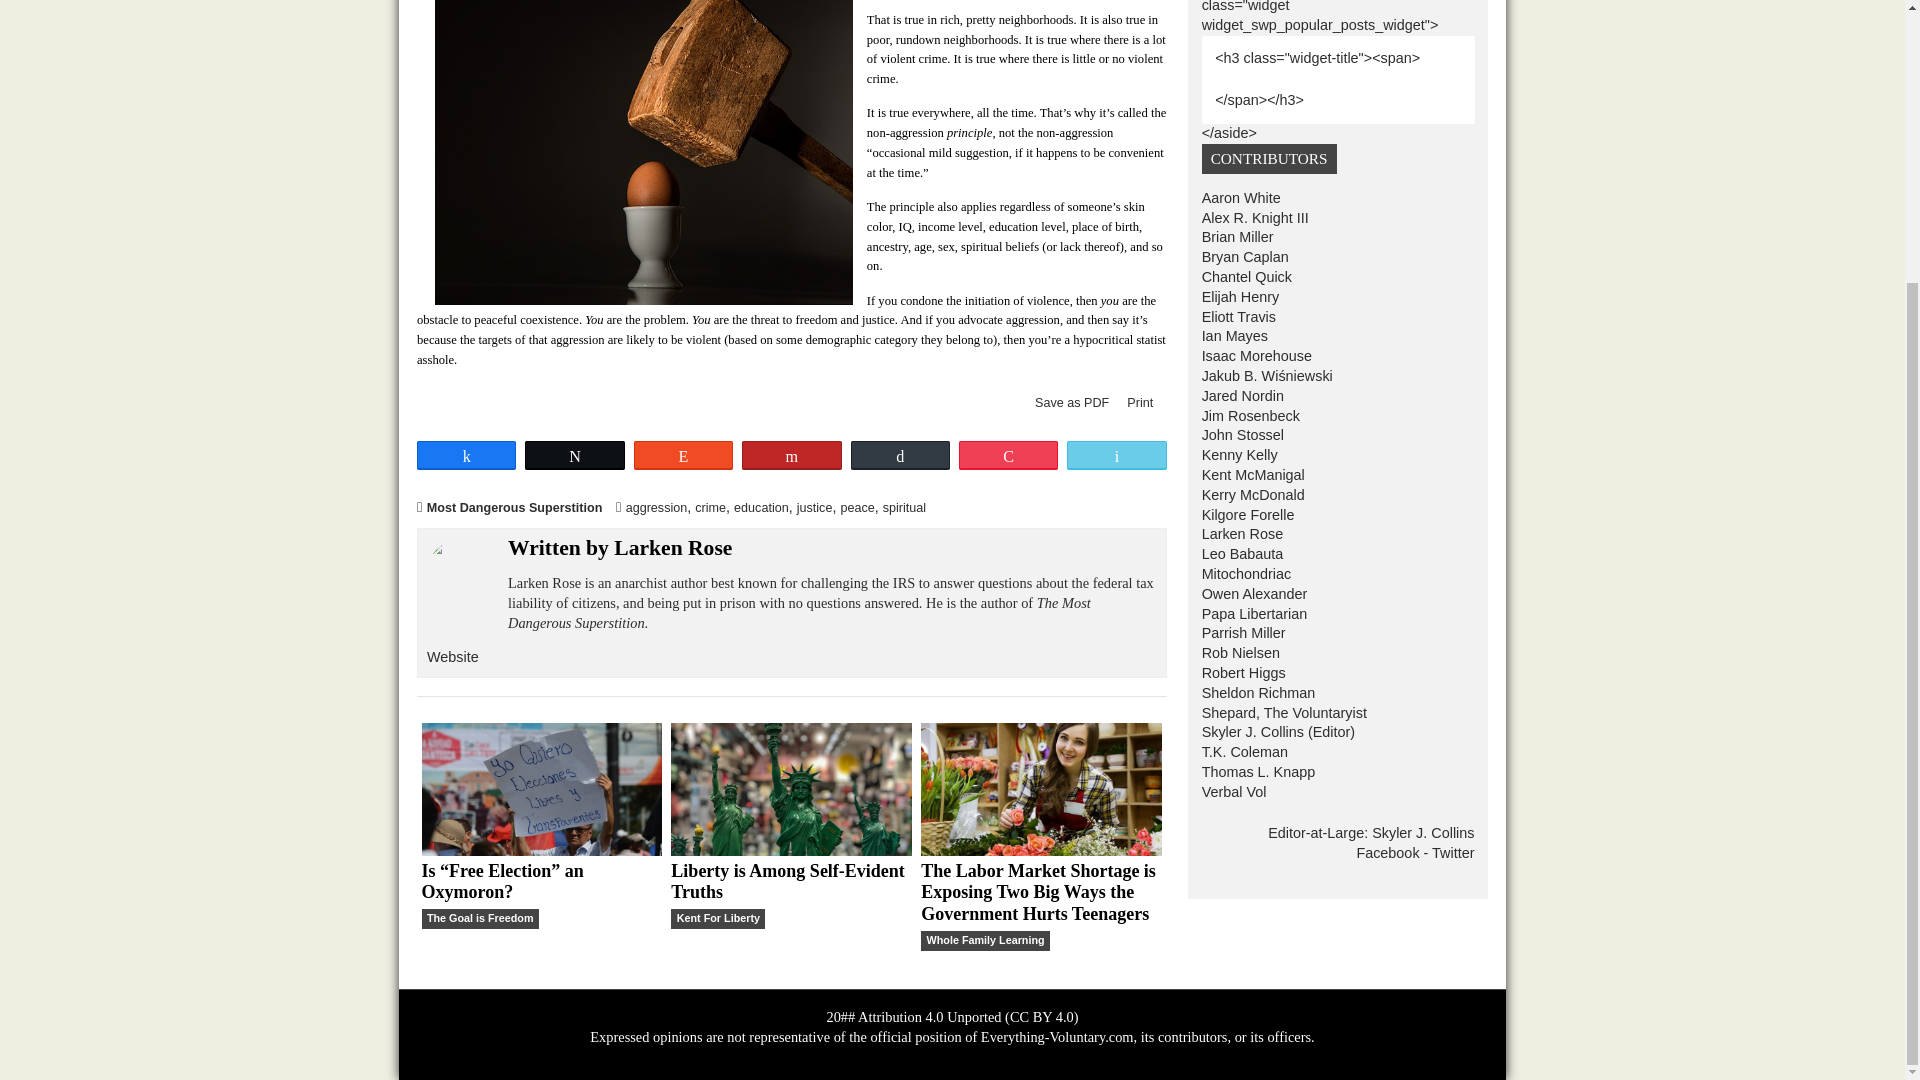 The height and width of the screenshot is (1080, 1920). I want to click on Posts by Ian Mayes, so click(1372, 415).